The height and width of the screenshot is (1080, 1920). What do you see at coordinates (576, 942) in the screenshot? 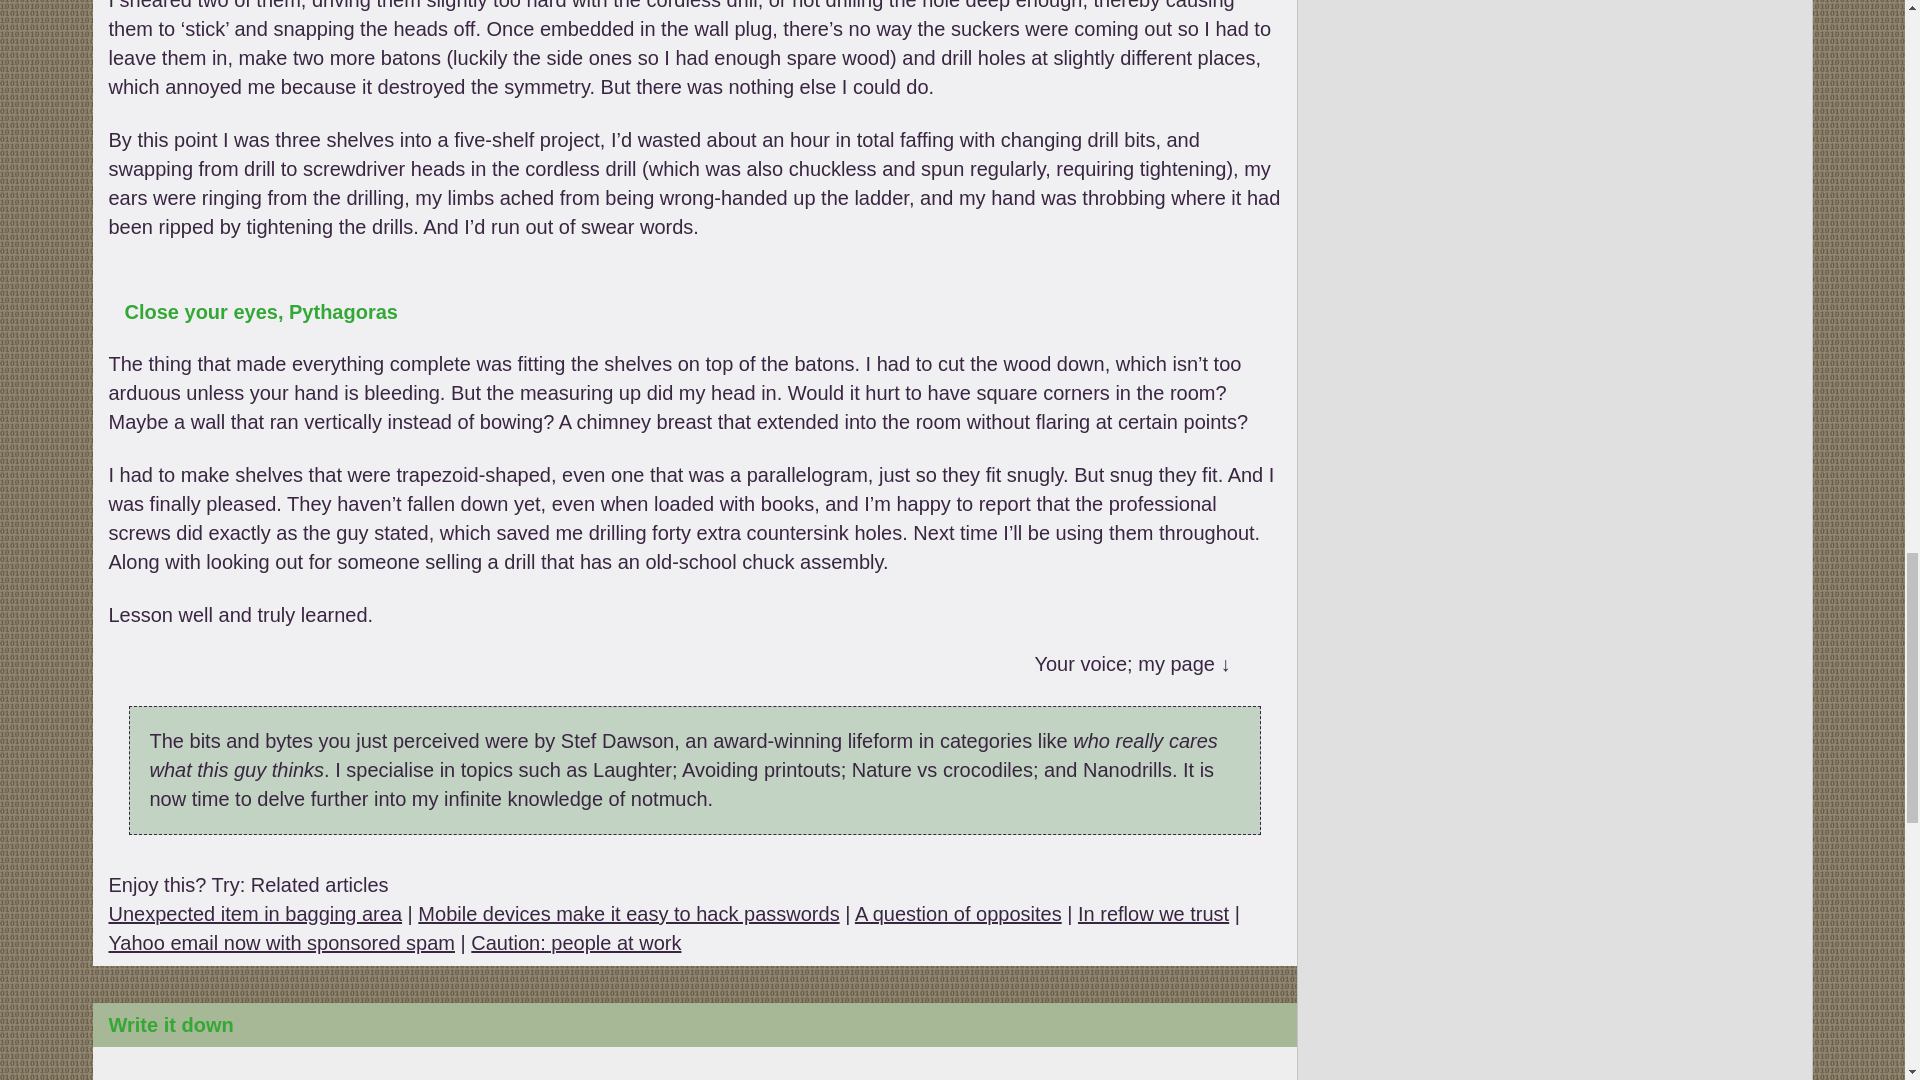
I see `Caution: people at work` at bounding box center [576, 942].